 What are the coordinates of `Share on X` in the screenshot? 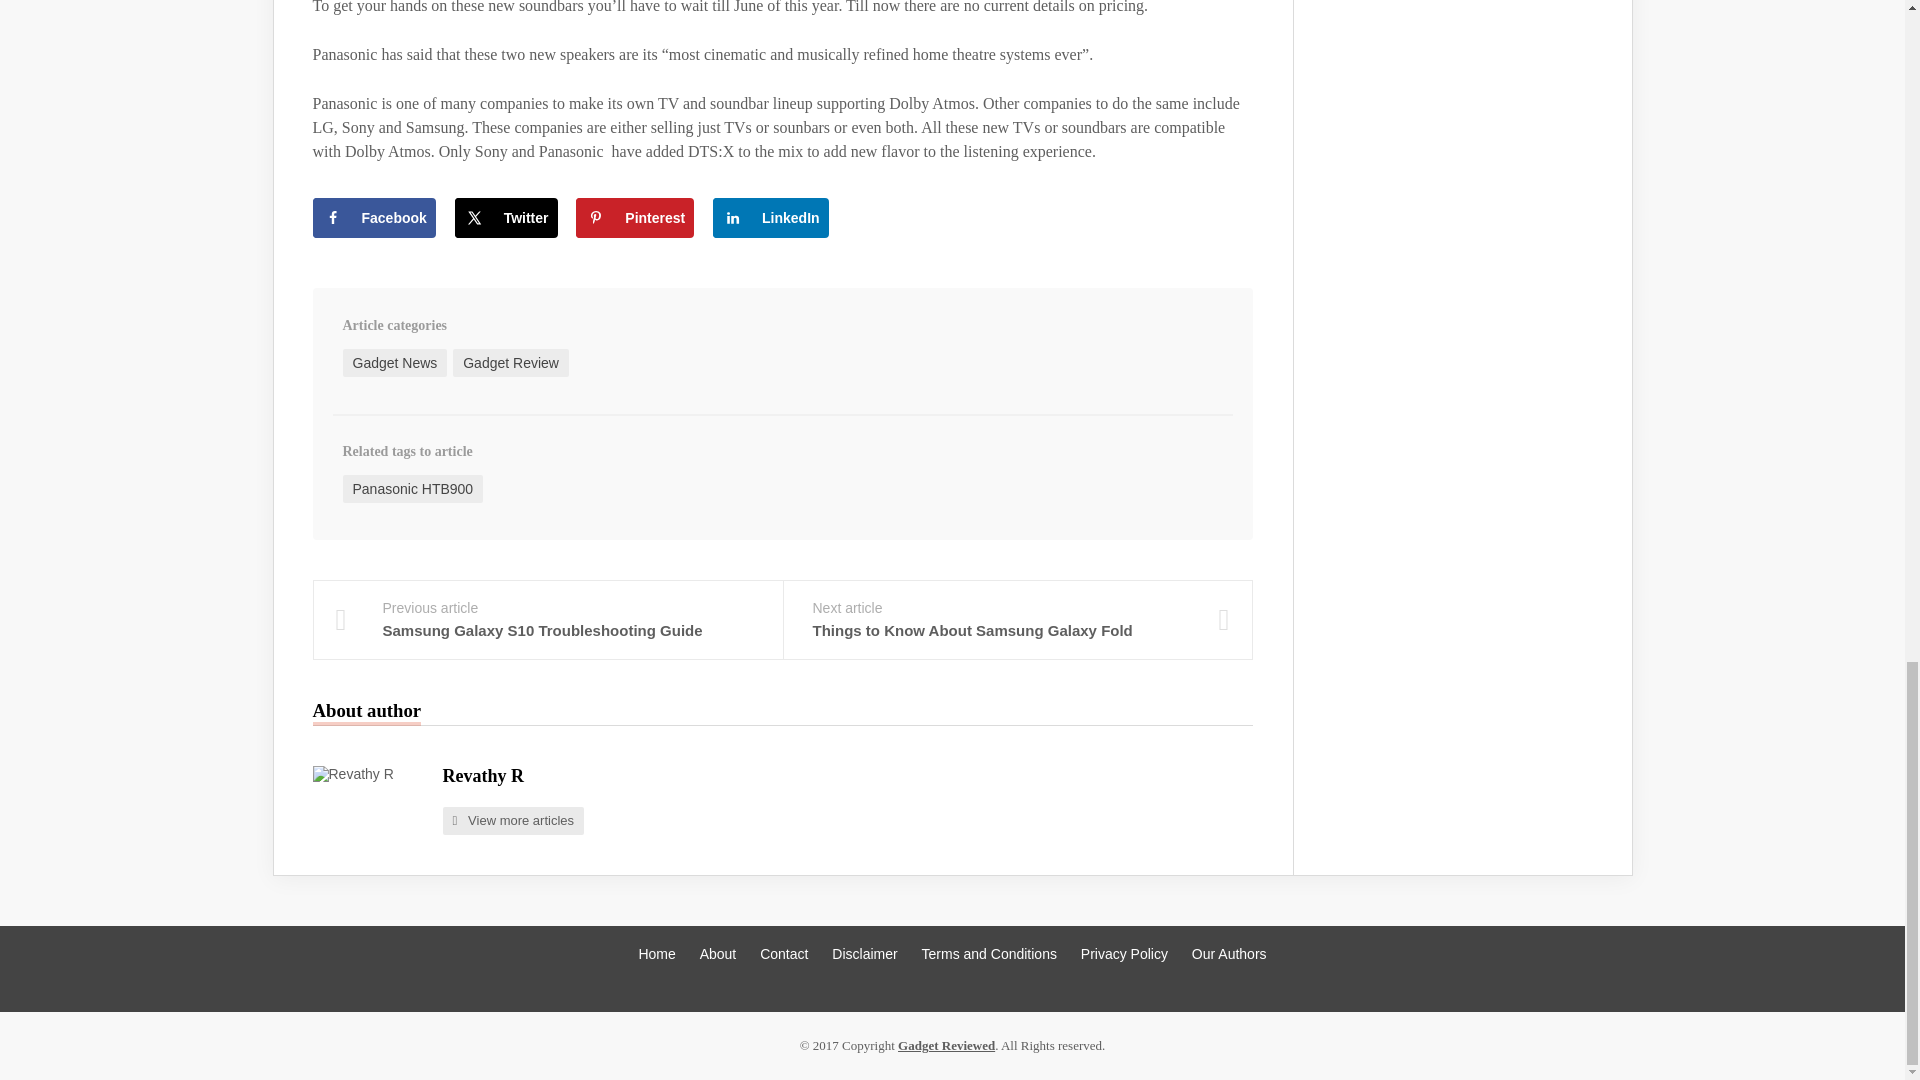 It's located at (506, 217).